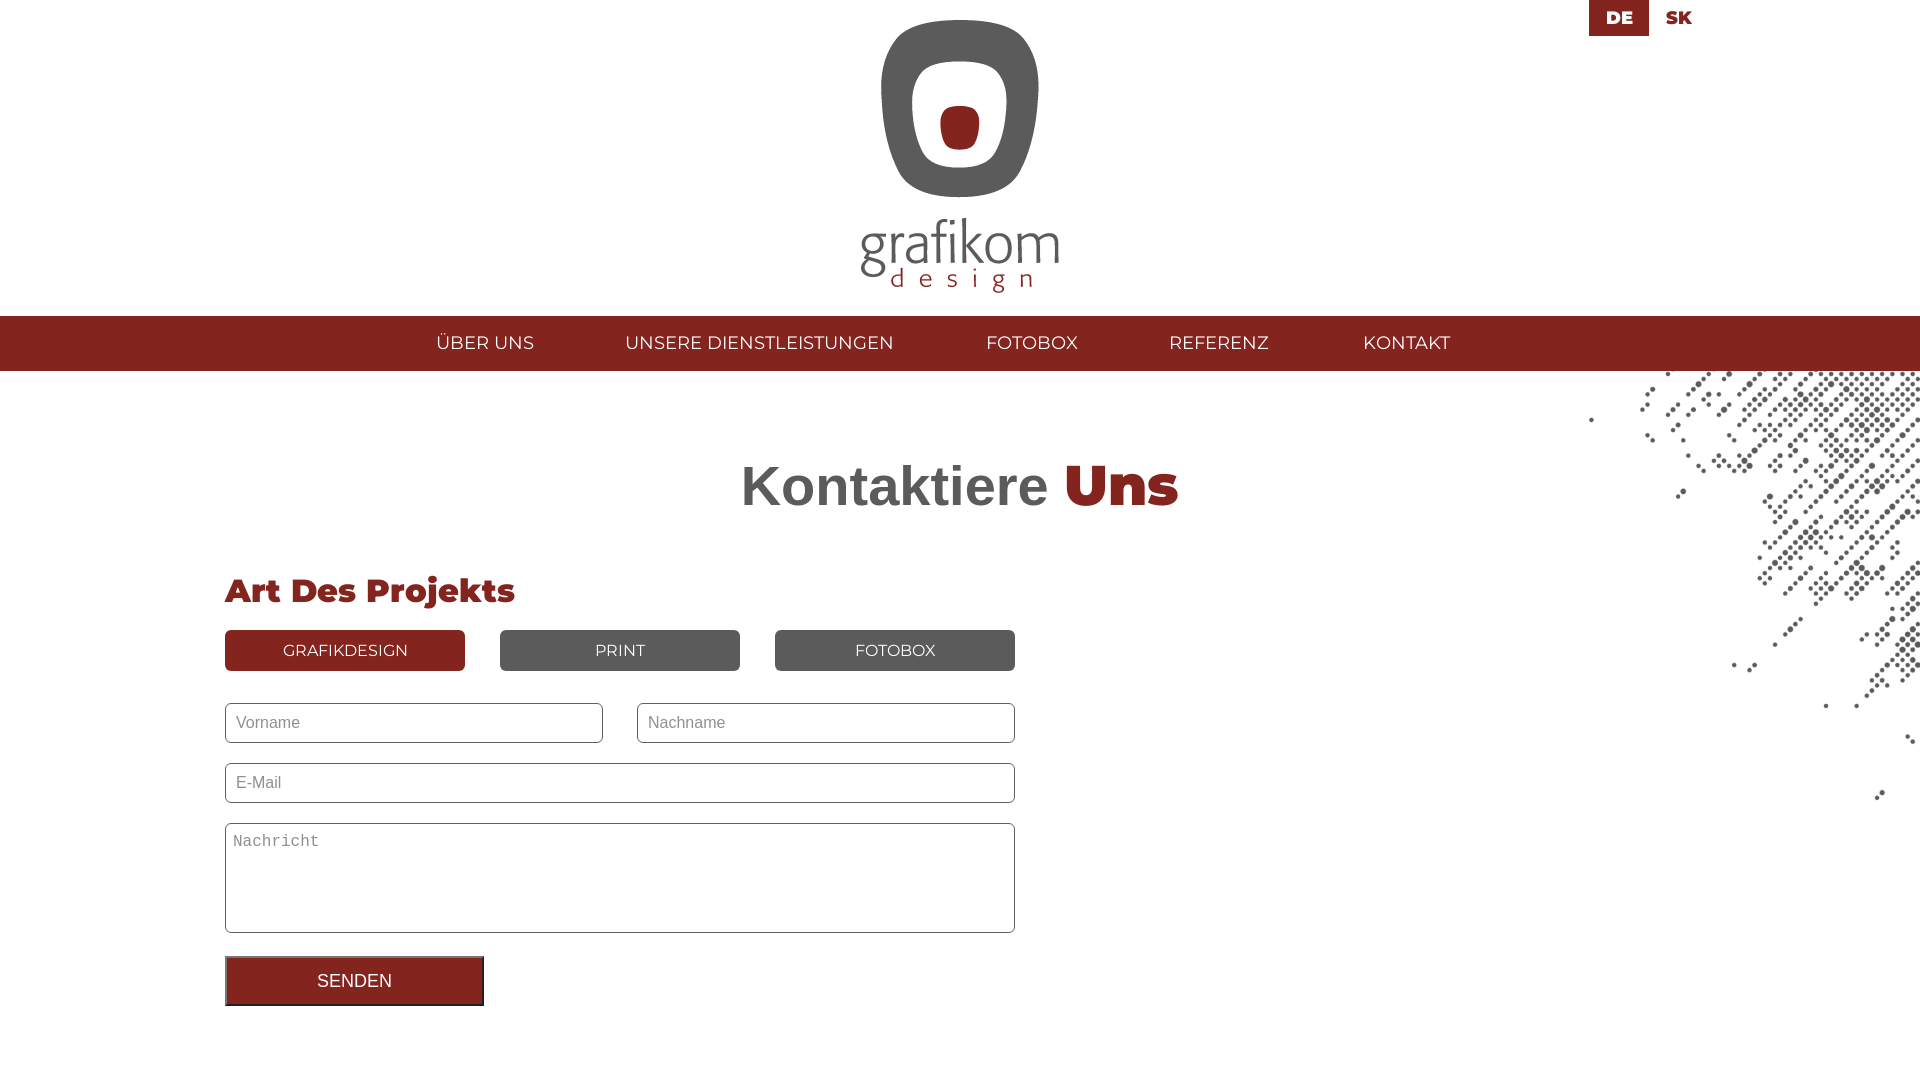 This screenshot has height=1080, width=1920. What do you see at coordinates (354, 981) in the screenshot?
I see `SENDEN` at bounding box center [354, 981].